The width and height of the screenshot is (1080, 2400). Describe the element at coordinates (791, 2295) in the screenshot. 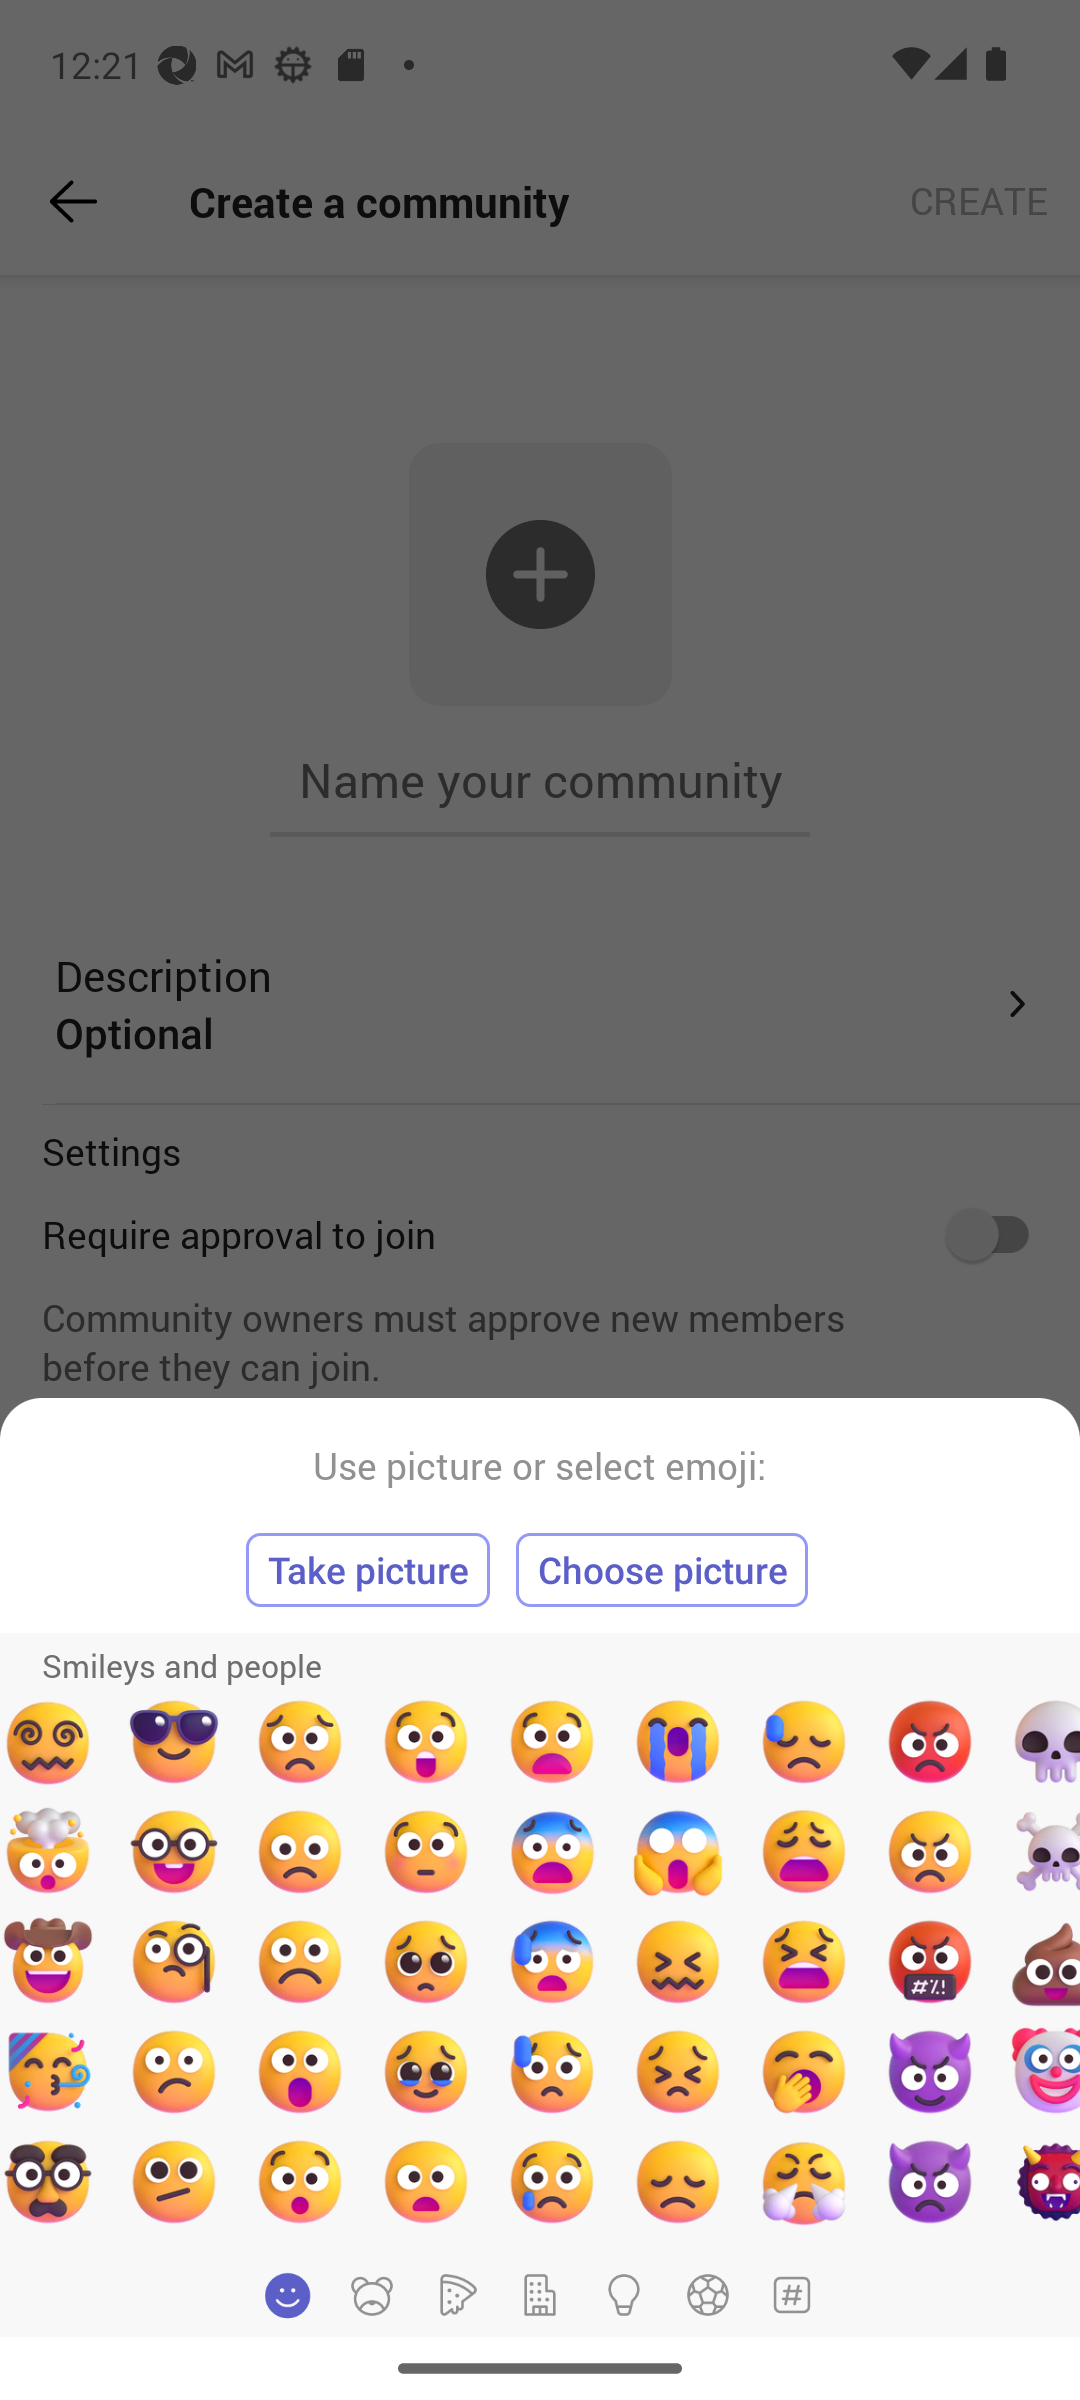

I see `Symbols, not selected` at that location.